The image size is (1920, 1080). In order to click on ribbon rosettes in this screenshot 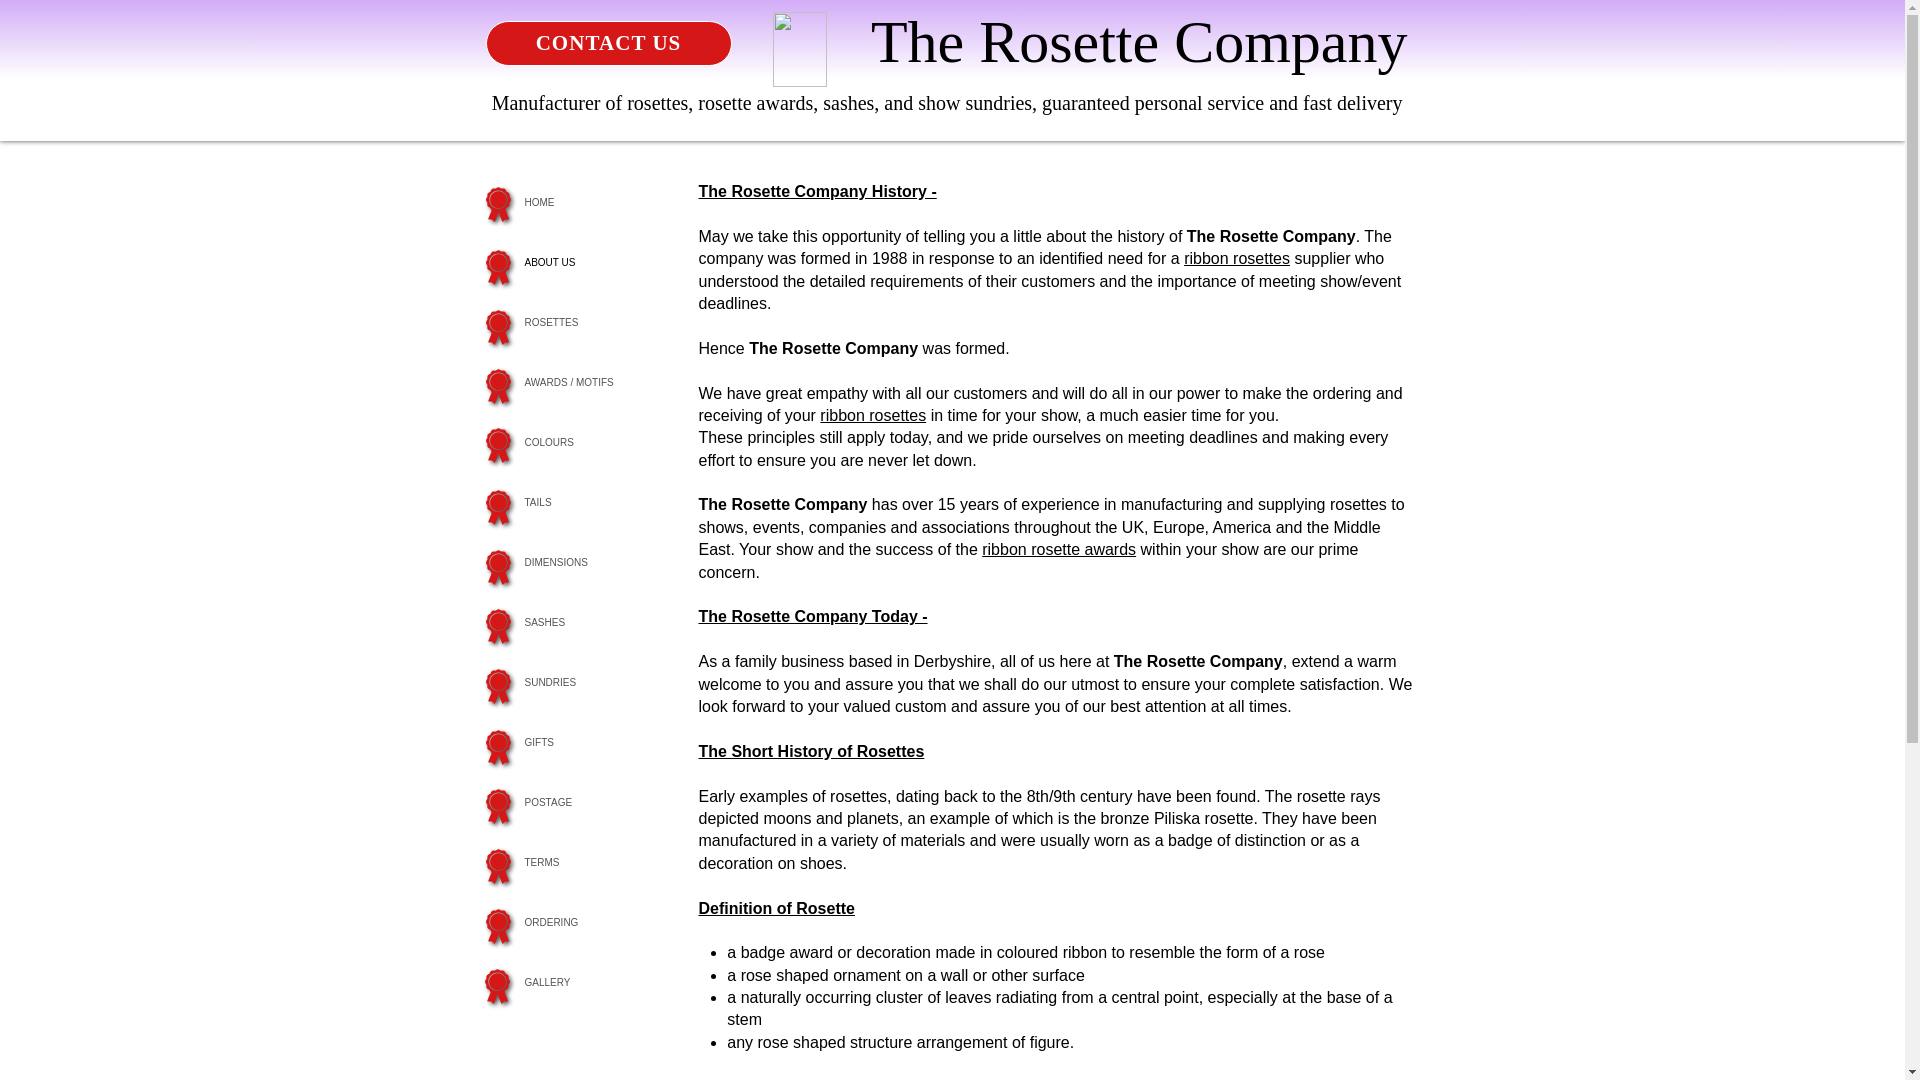, I will do `click(872, 416)`.